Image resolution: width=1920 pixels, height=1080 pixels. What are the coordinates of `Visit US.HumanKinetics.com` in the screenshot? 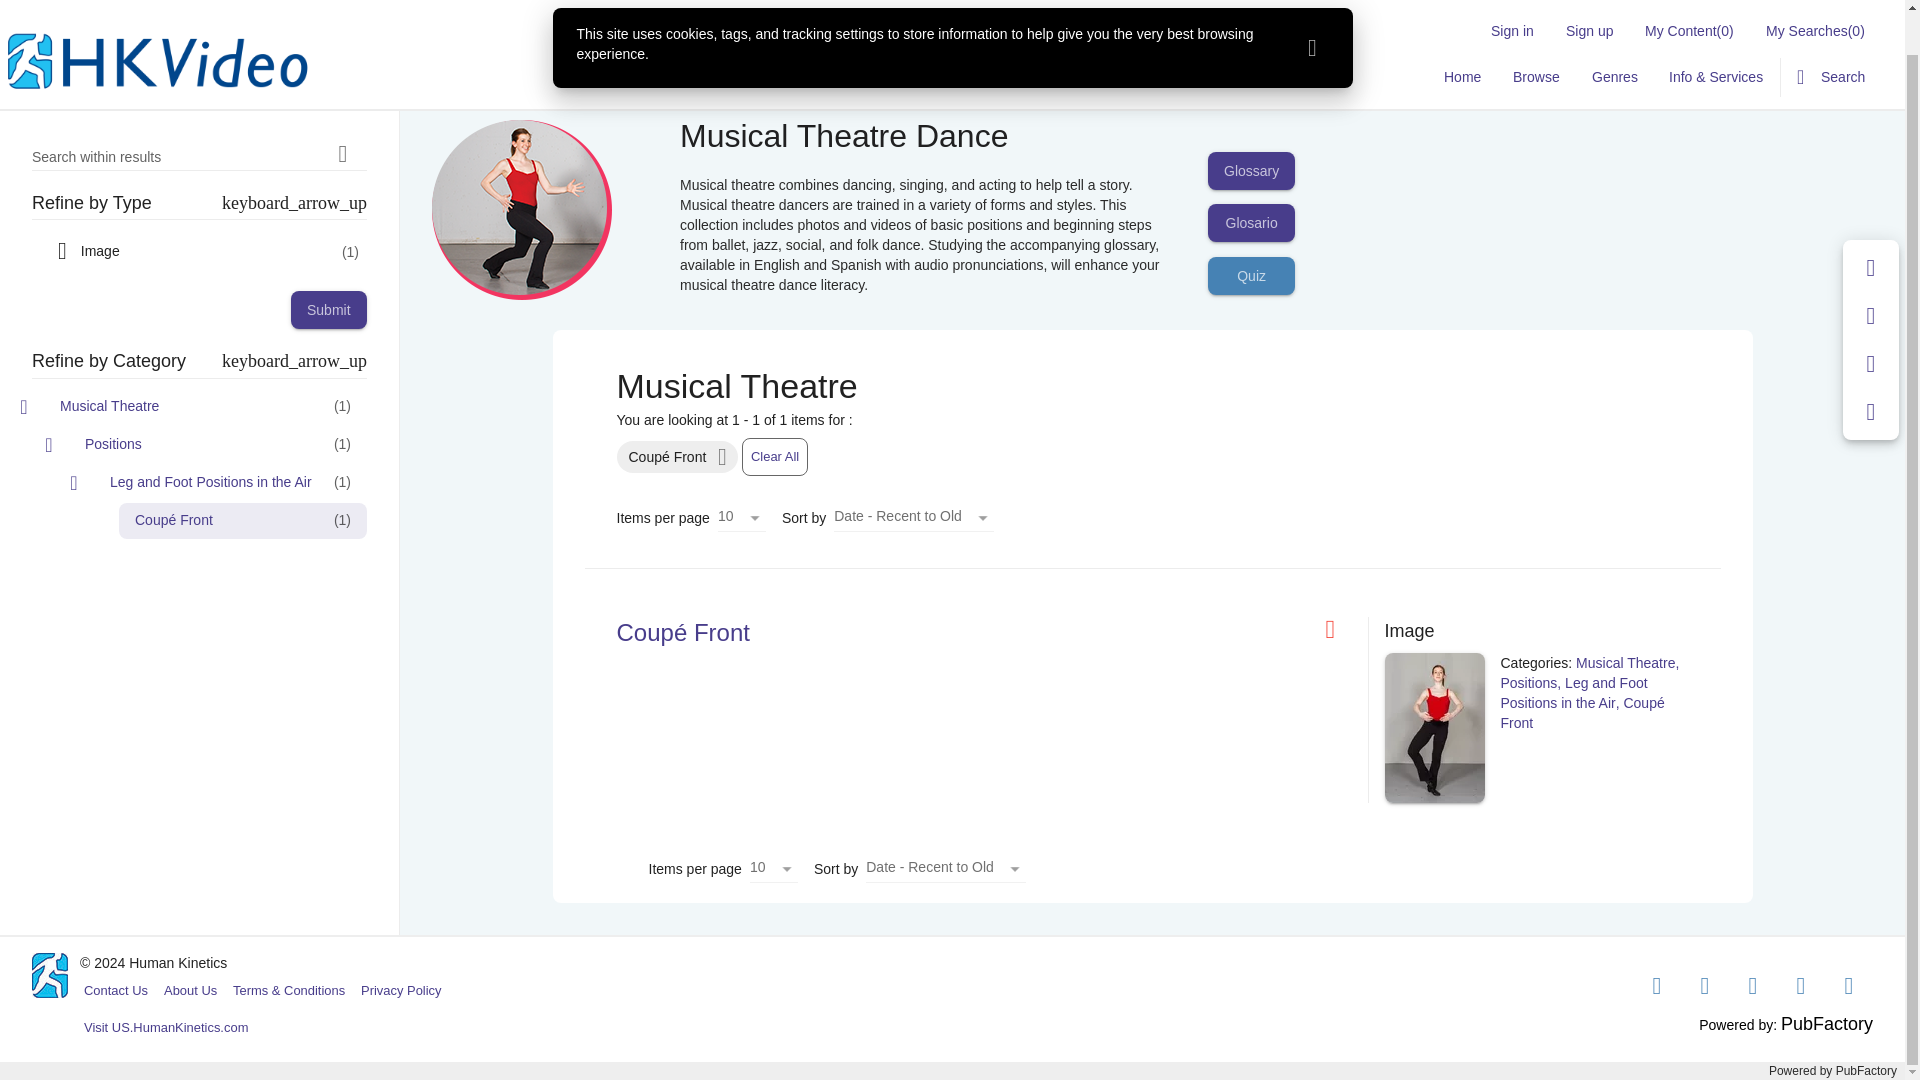 It's located at (166, 1028).